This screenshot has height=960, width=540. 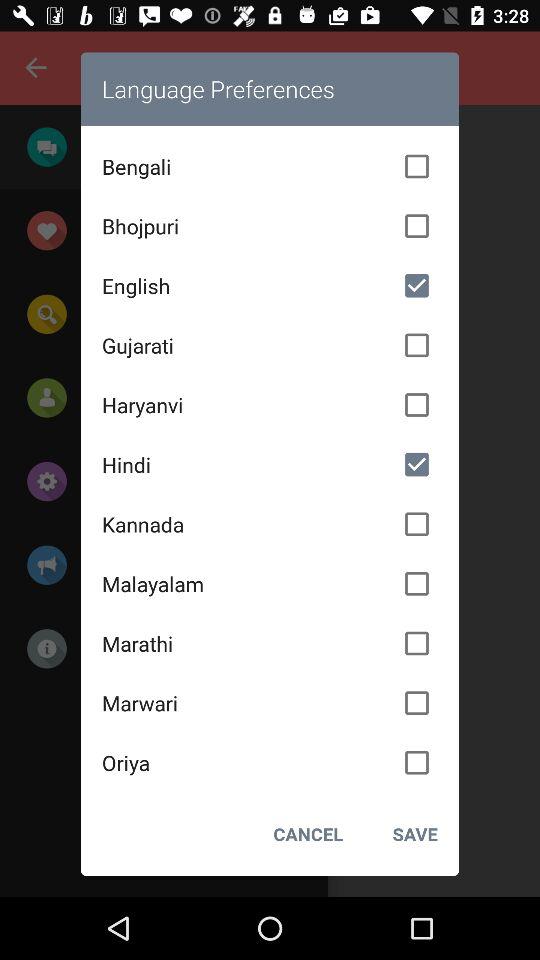 I want to click on press the item above marwari item, so click(x=270, y=643).